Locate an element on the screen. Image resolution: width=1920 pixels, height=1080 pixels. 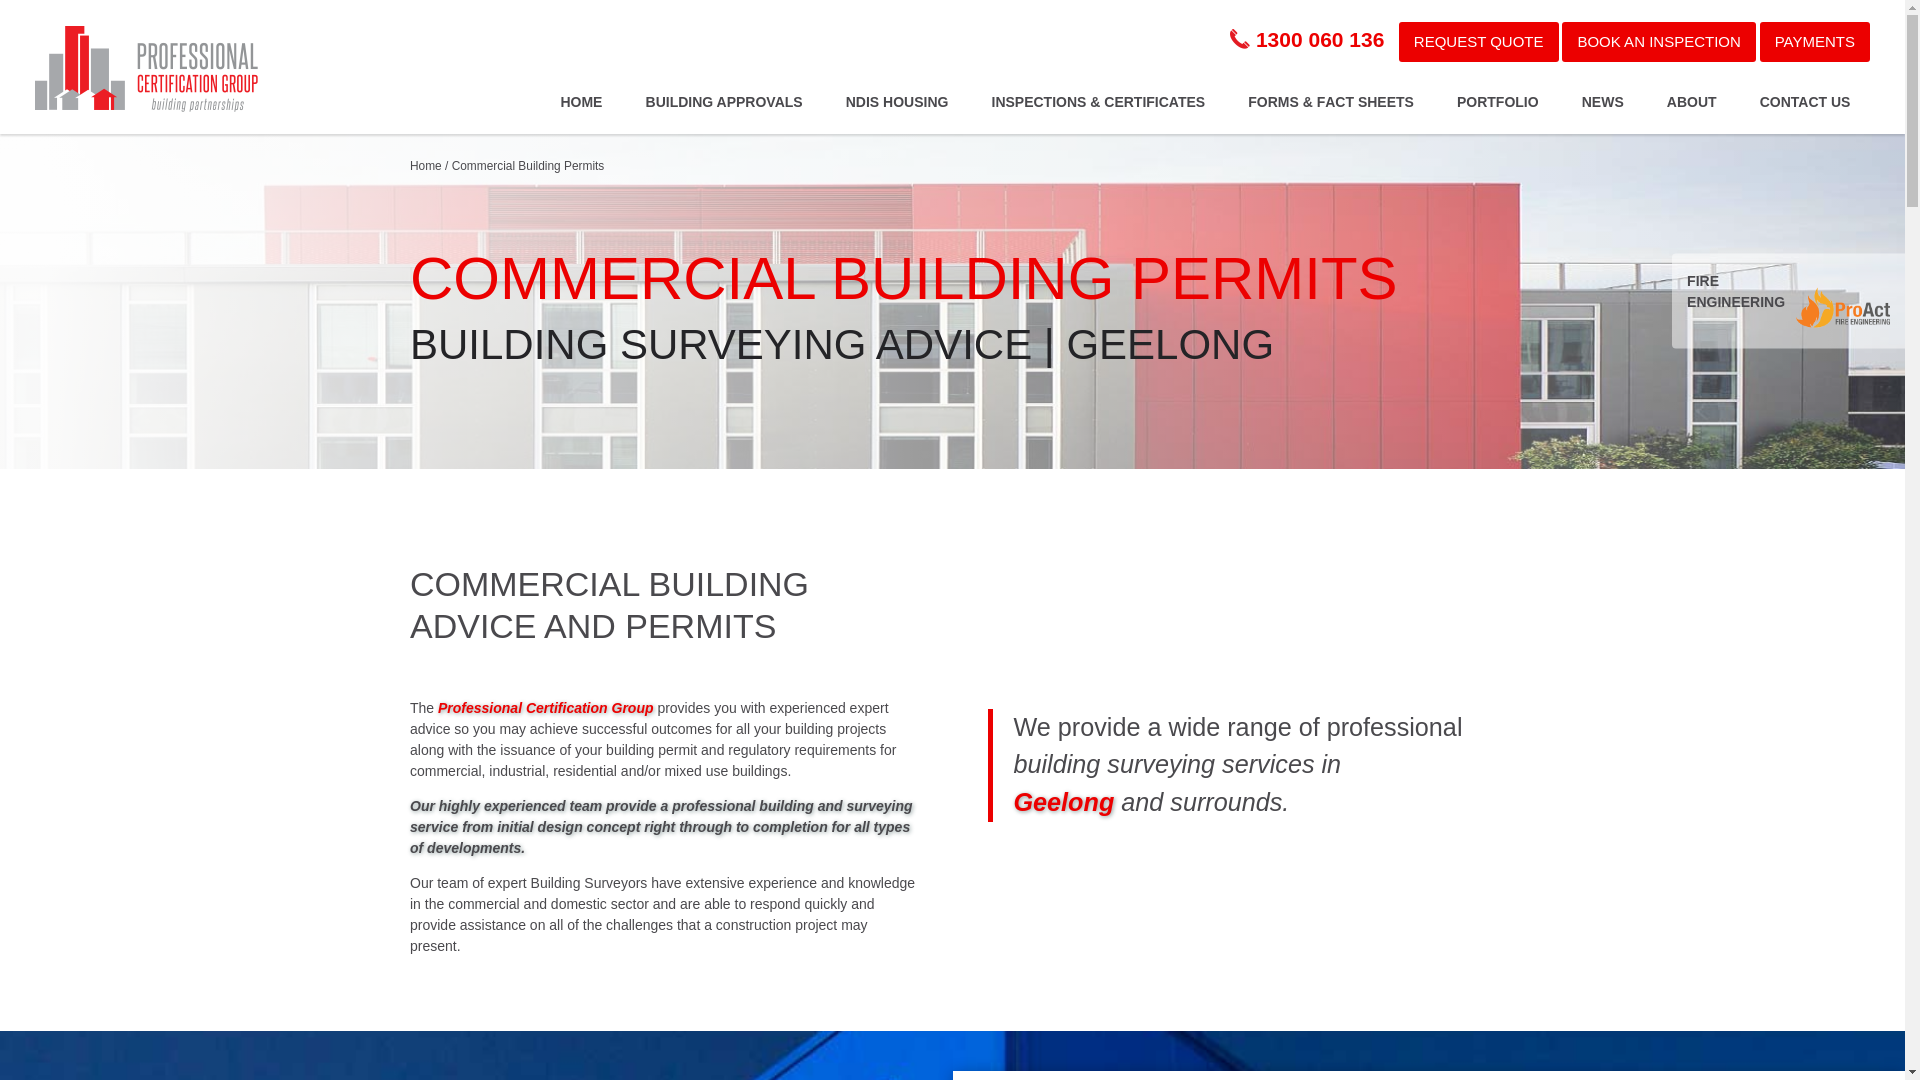
BOOK AN INSPECTION is located at coordinates (1658, 42).